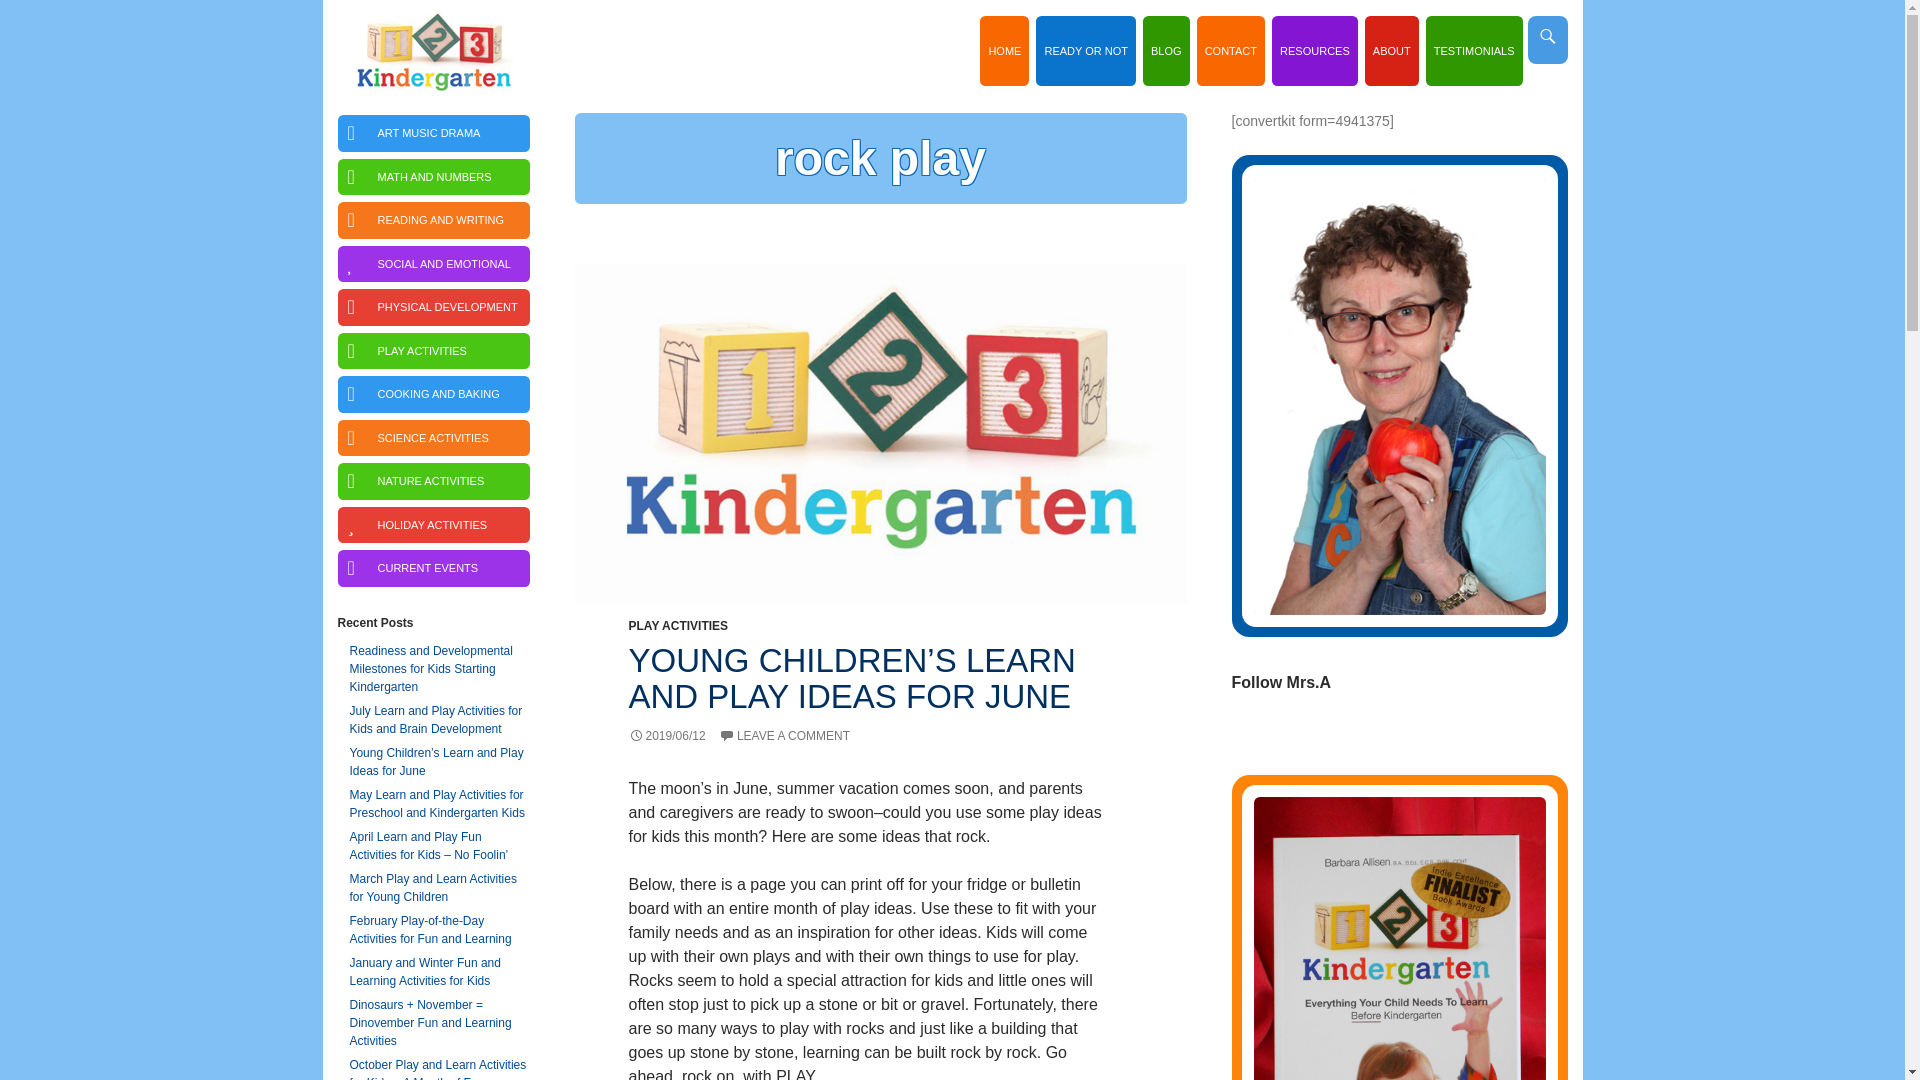 The image size is (1920, 1080). What do you see at coordinates (784, 736) in the screenshot?
I see `LEAVE A COMMENT` at bounding box center [784, 736].